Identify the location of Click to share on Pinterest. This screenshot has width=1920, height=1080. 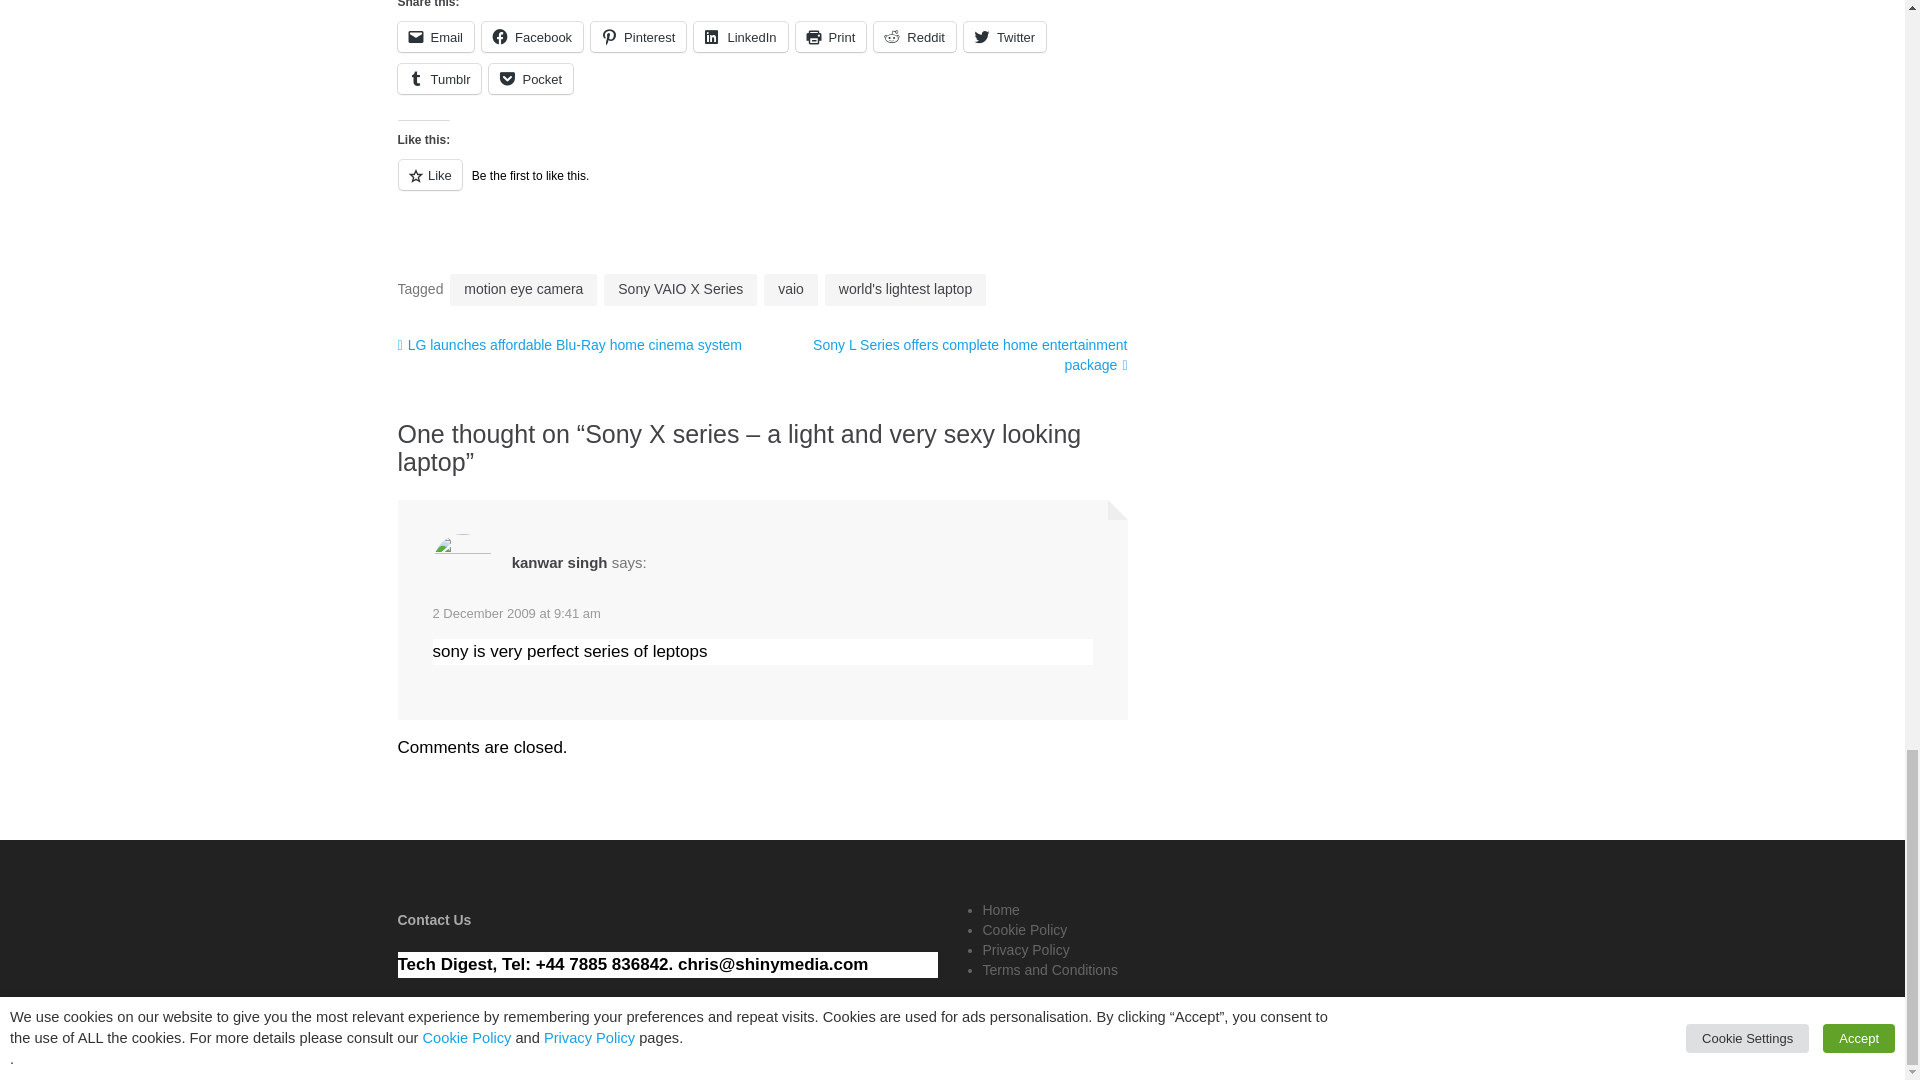
(638, 36).